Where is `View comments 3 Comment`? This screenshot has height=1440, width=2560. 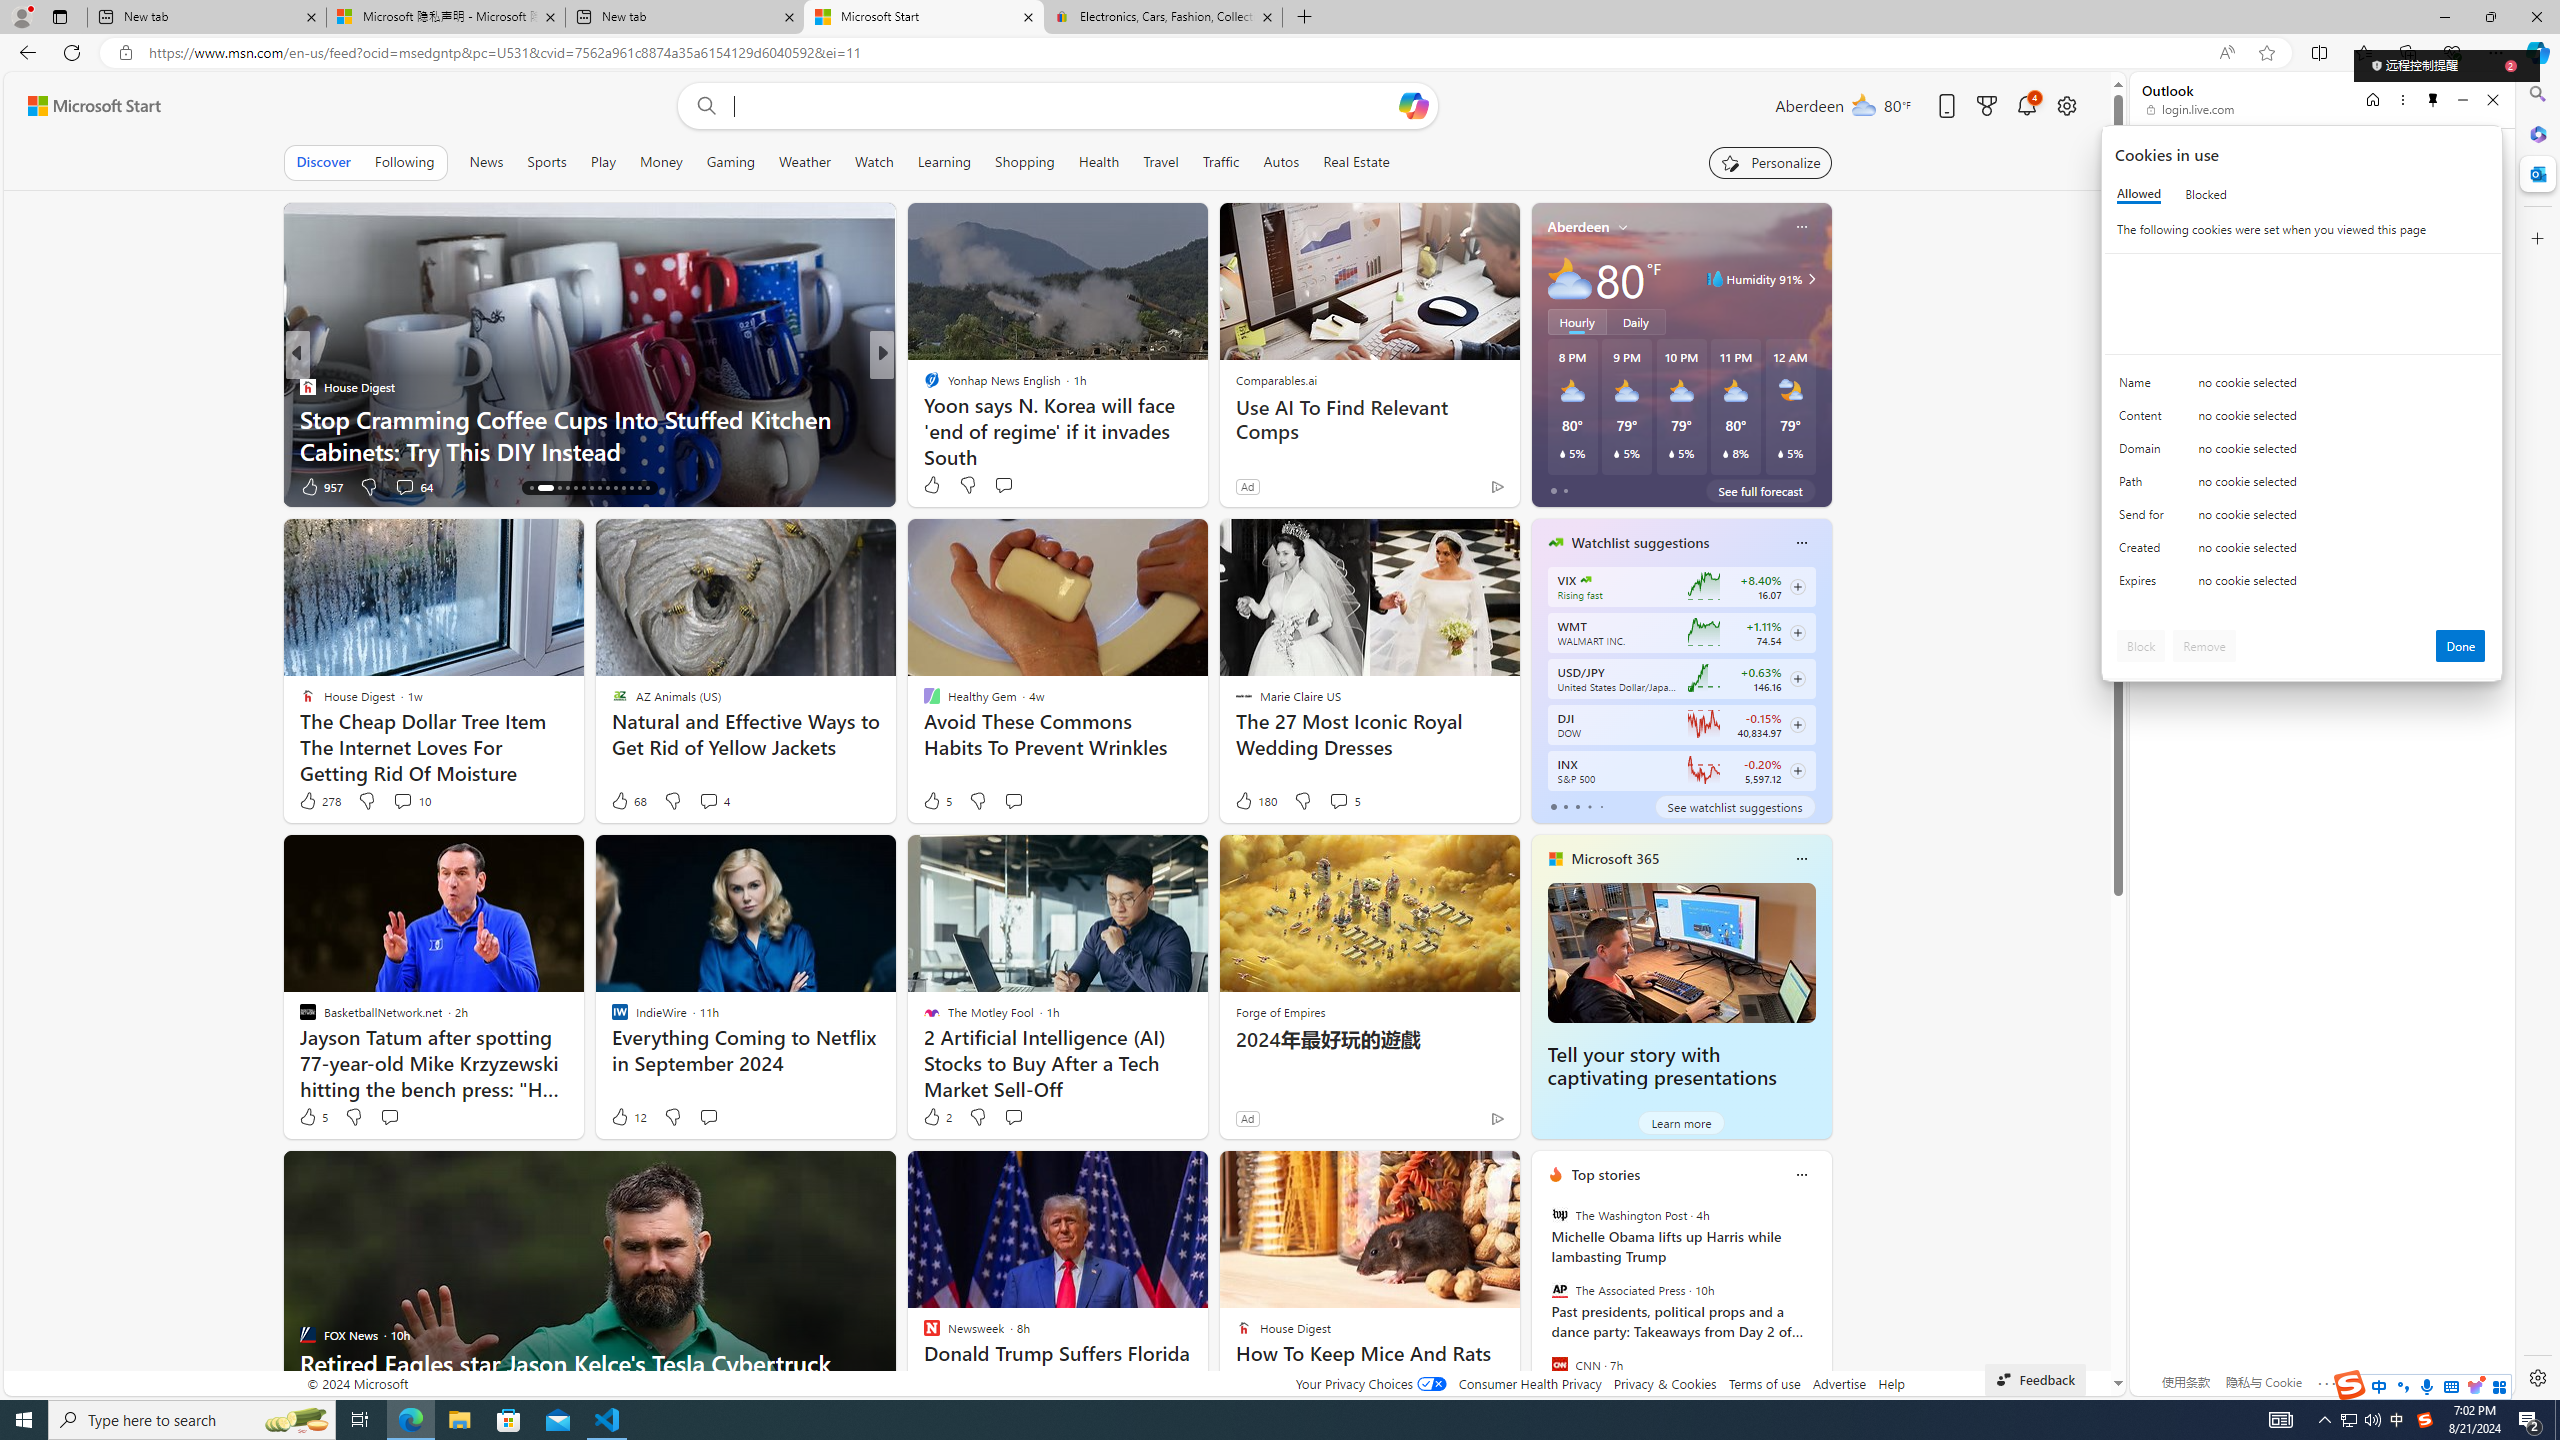
View comments 3 Comment is located at coordinates (1026, 486).